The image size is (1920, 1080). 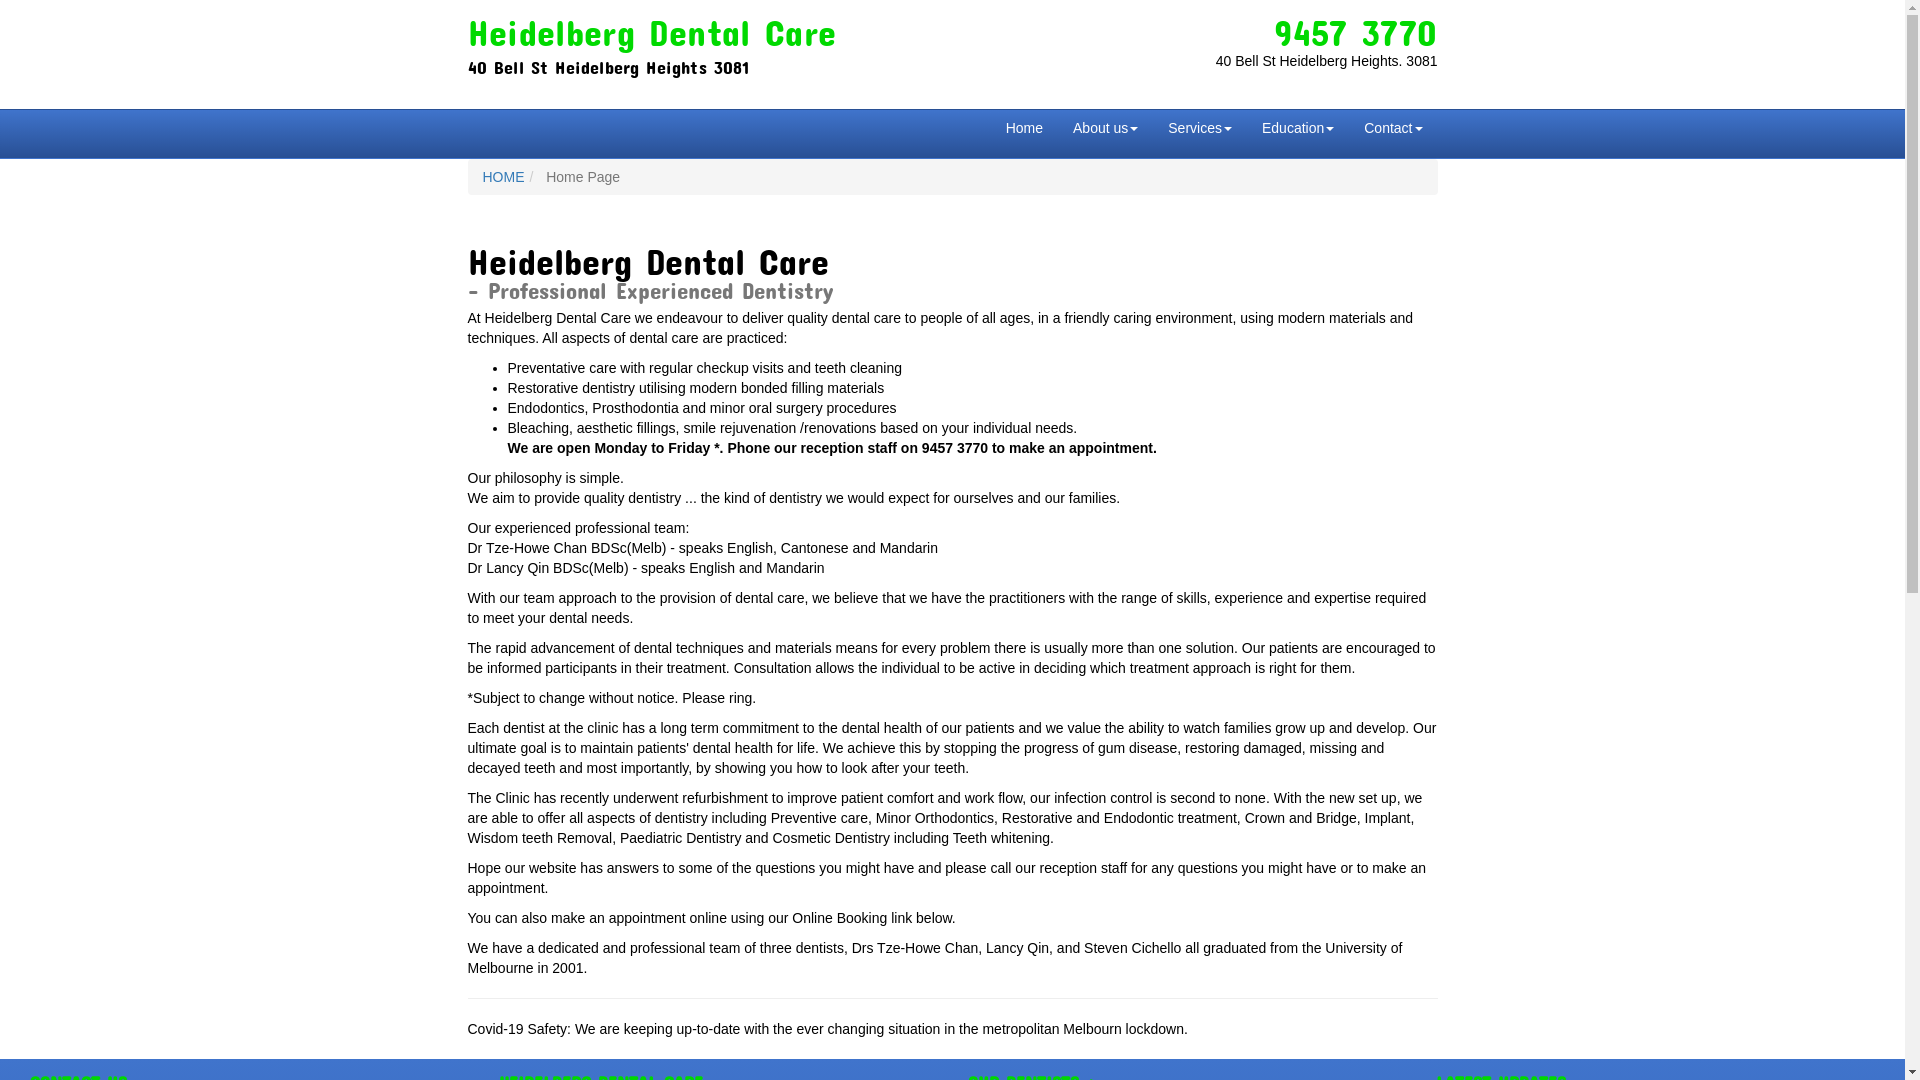 What do you see at coordinates (1024, 128) in the screenshot?
I see `Home` at bounding box center [1024, 128].